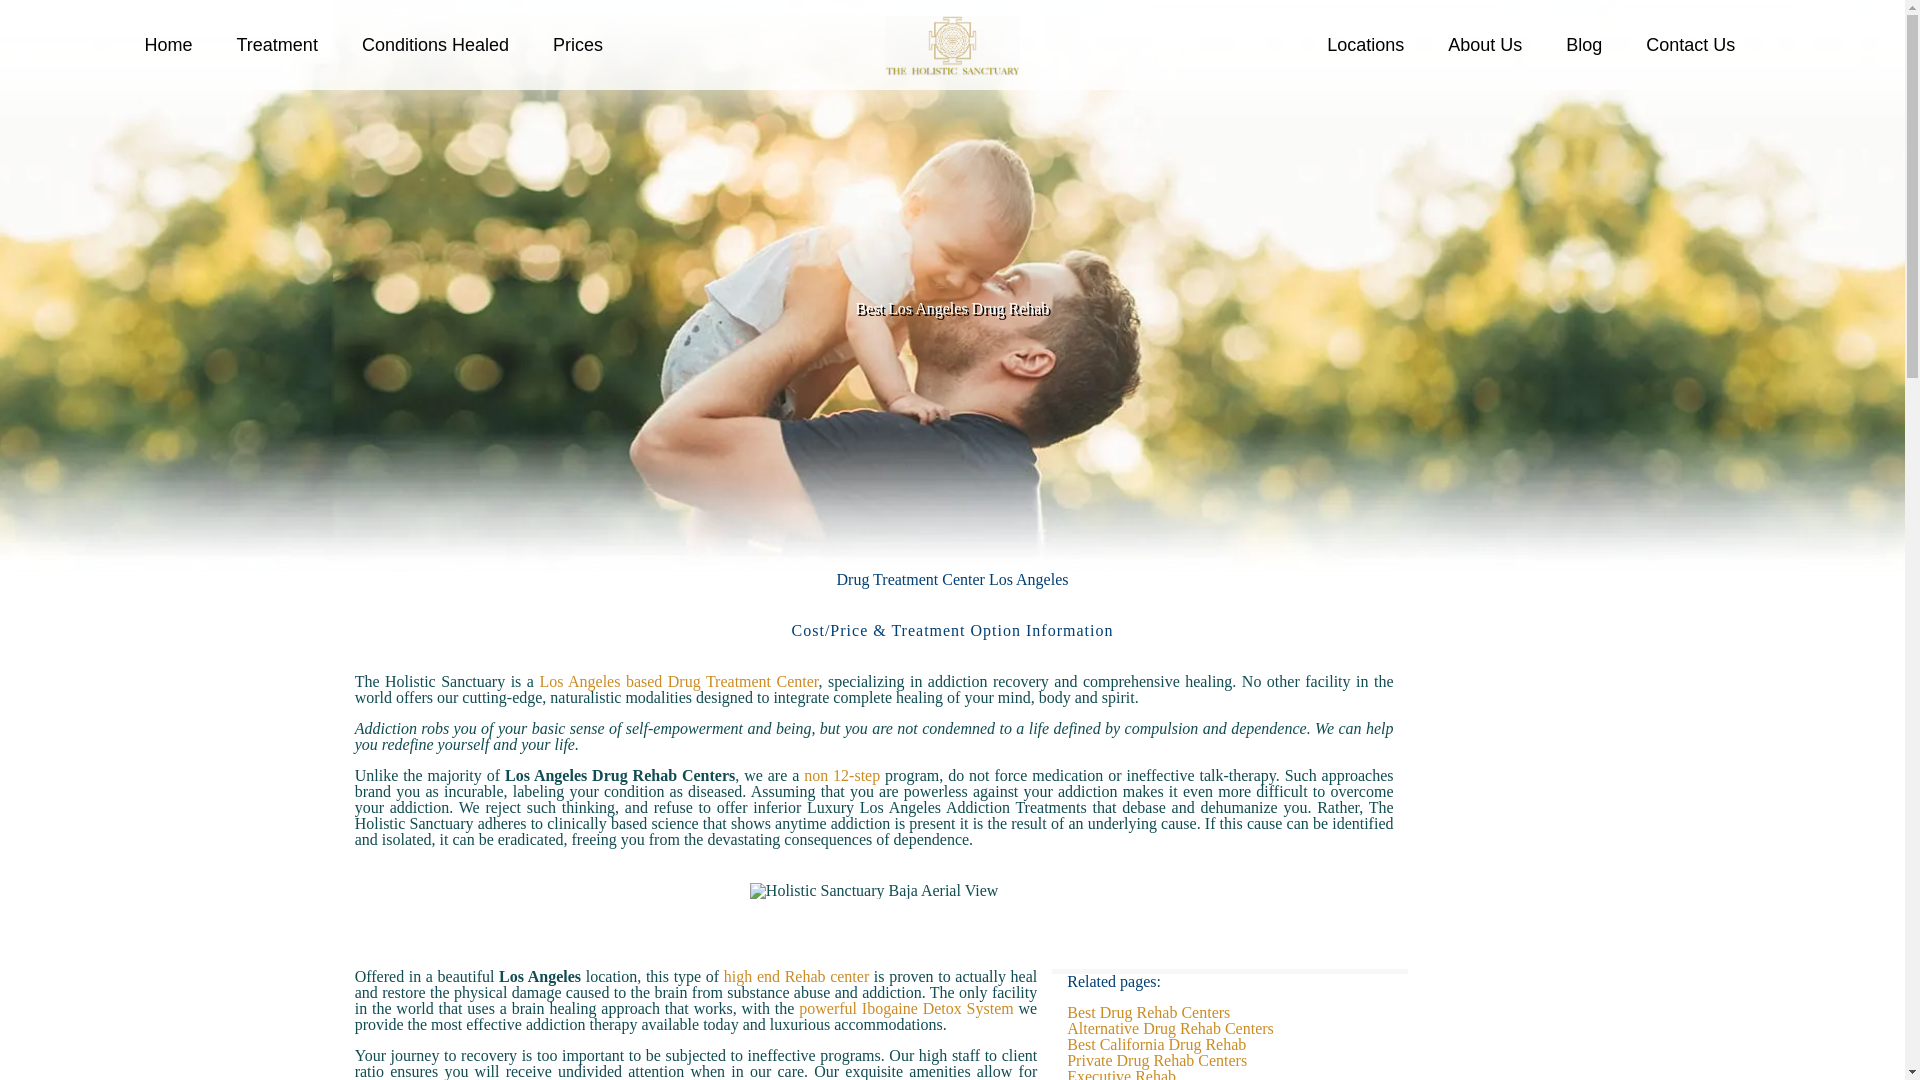 This screenshot has height=1080, width=1920. I want to click on Prices, so click(578, 44).